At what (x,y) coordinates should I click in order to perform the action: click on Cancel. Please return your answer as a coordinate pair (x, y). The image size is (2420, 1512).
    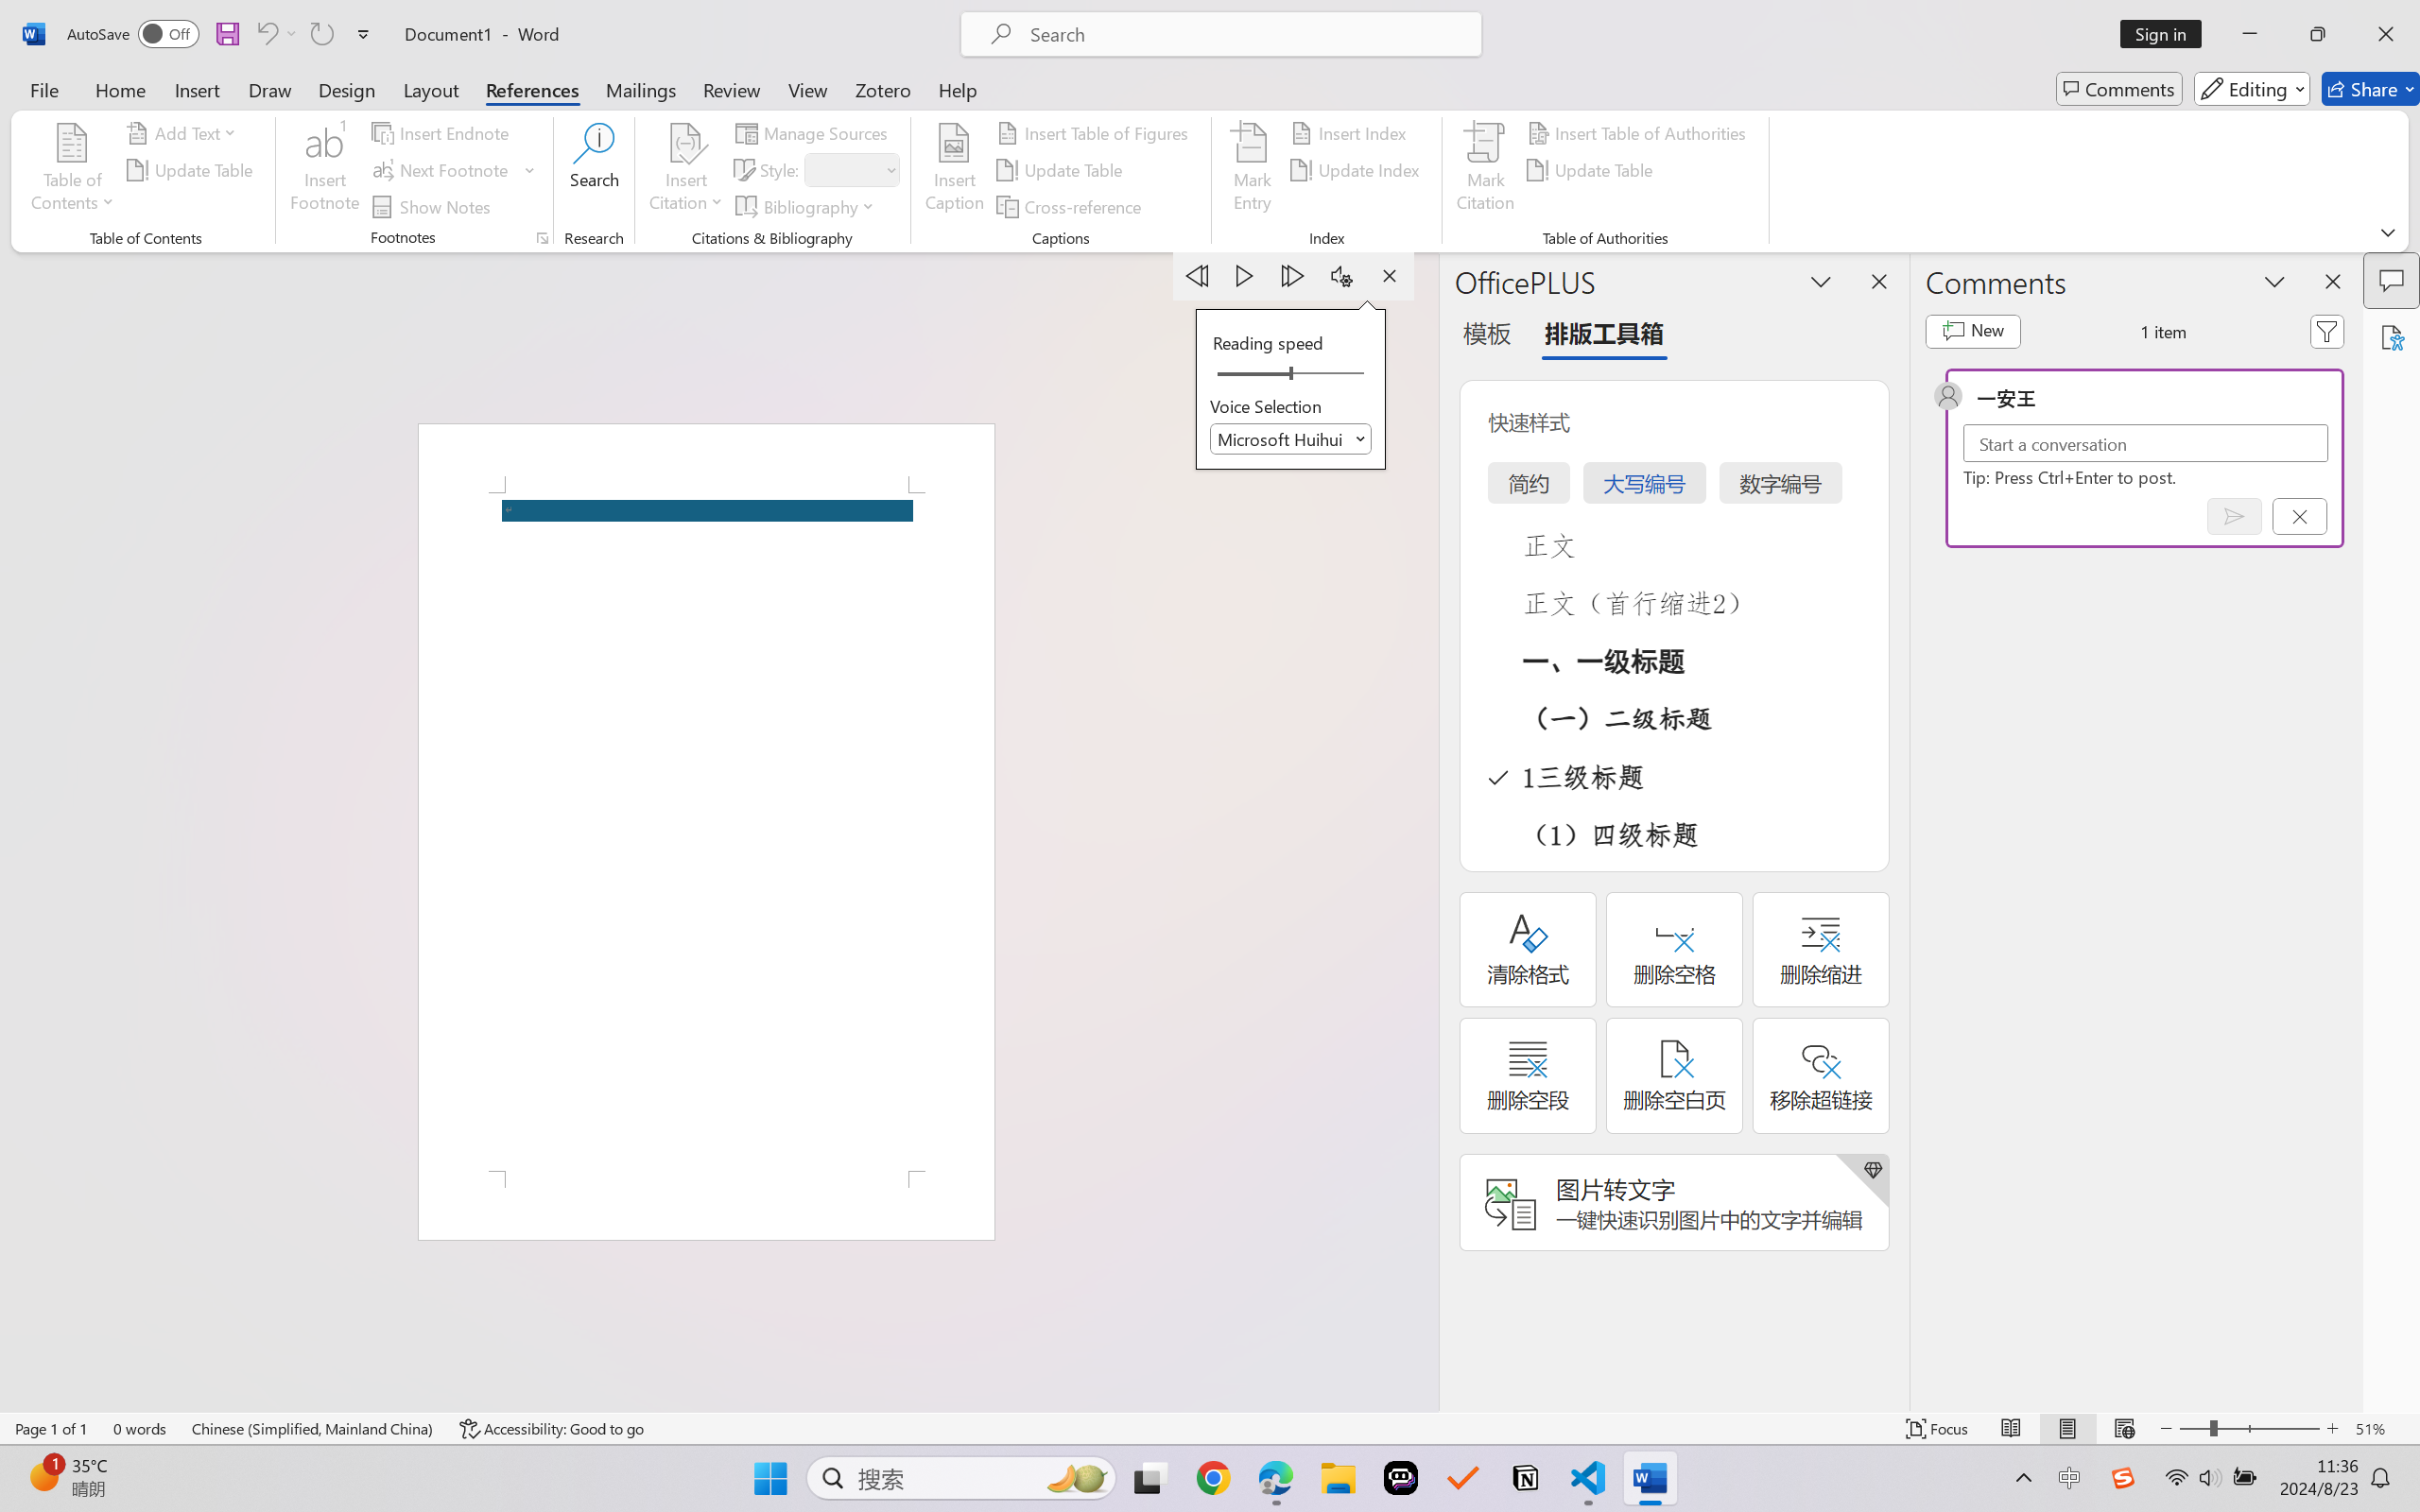
    Looking at the image, I should click on (2299, 516).